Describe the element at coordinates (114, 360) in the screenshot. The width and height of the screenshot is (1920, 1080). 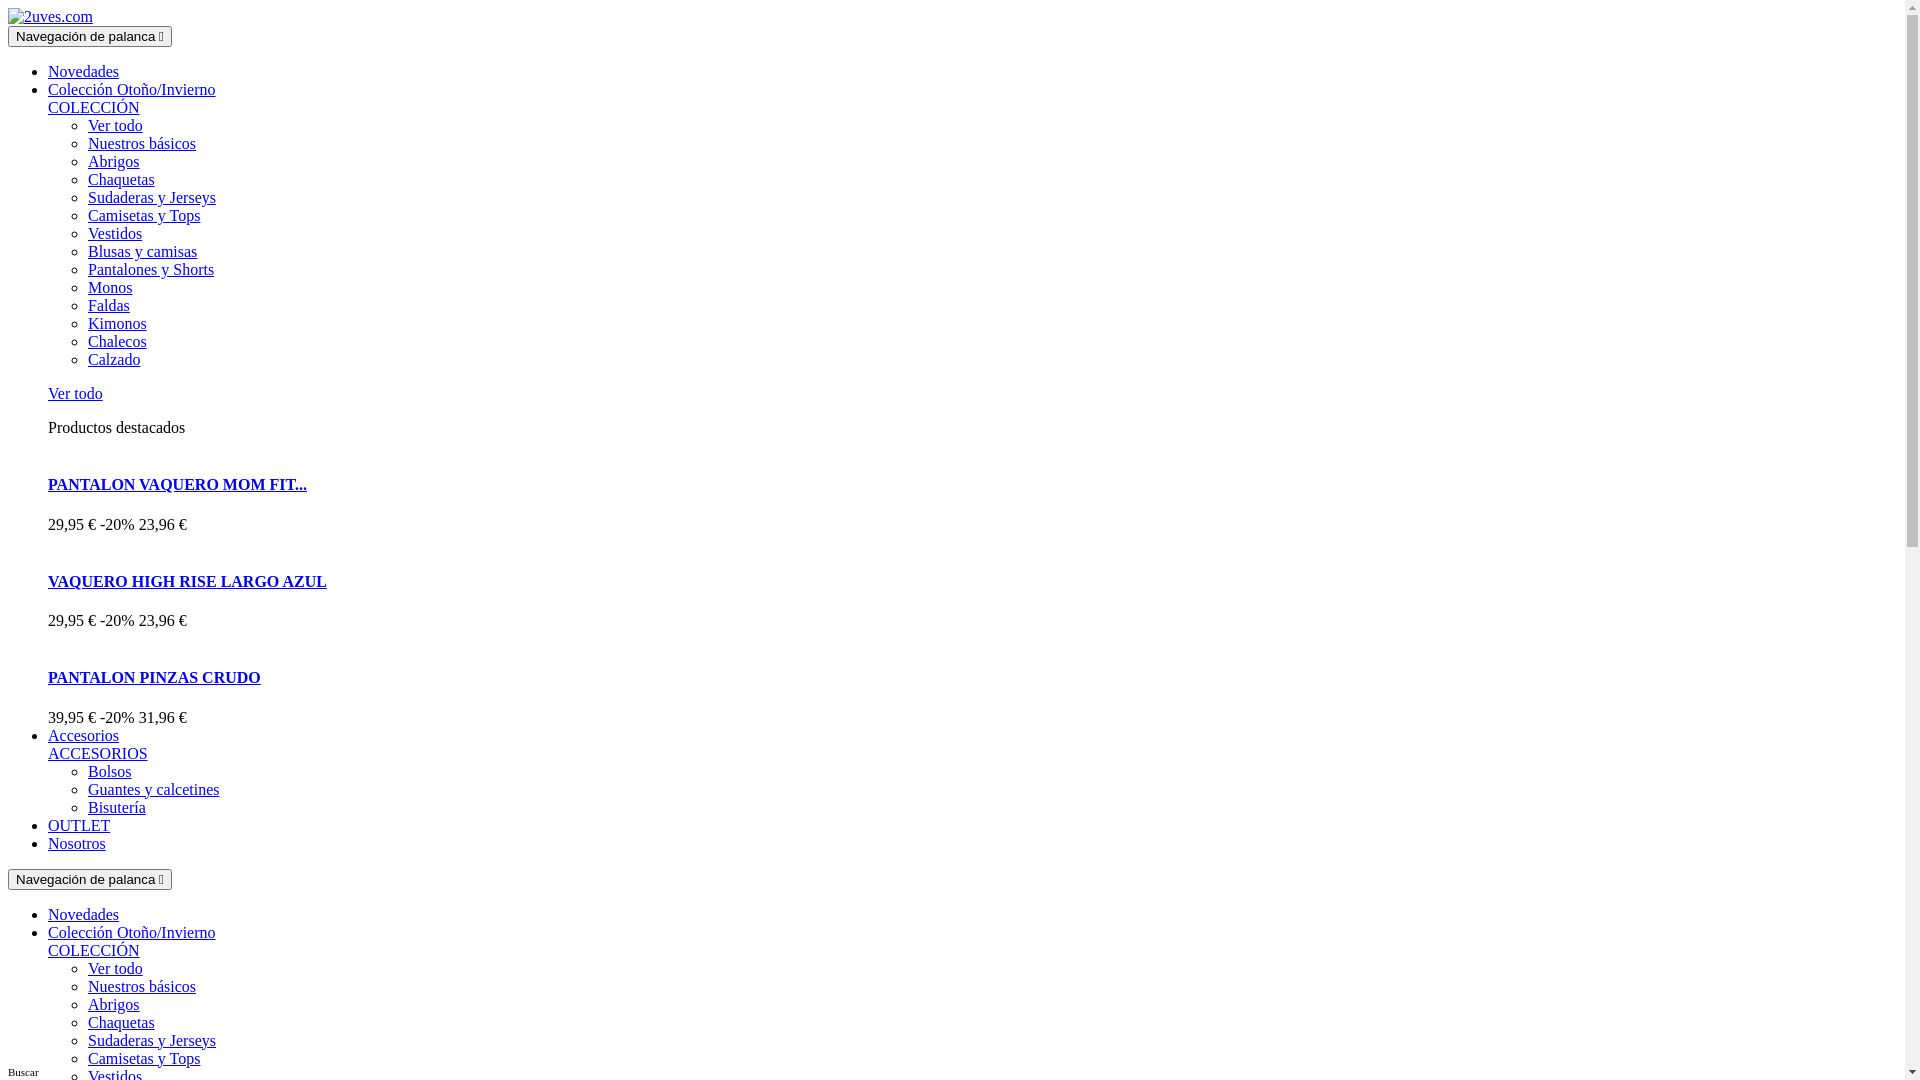
I see `Calzado` at that location.